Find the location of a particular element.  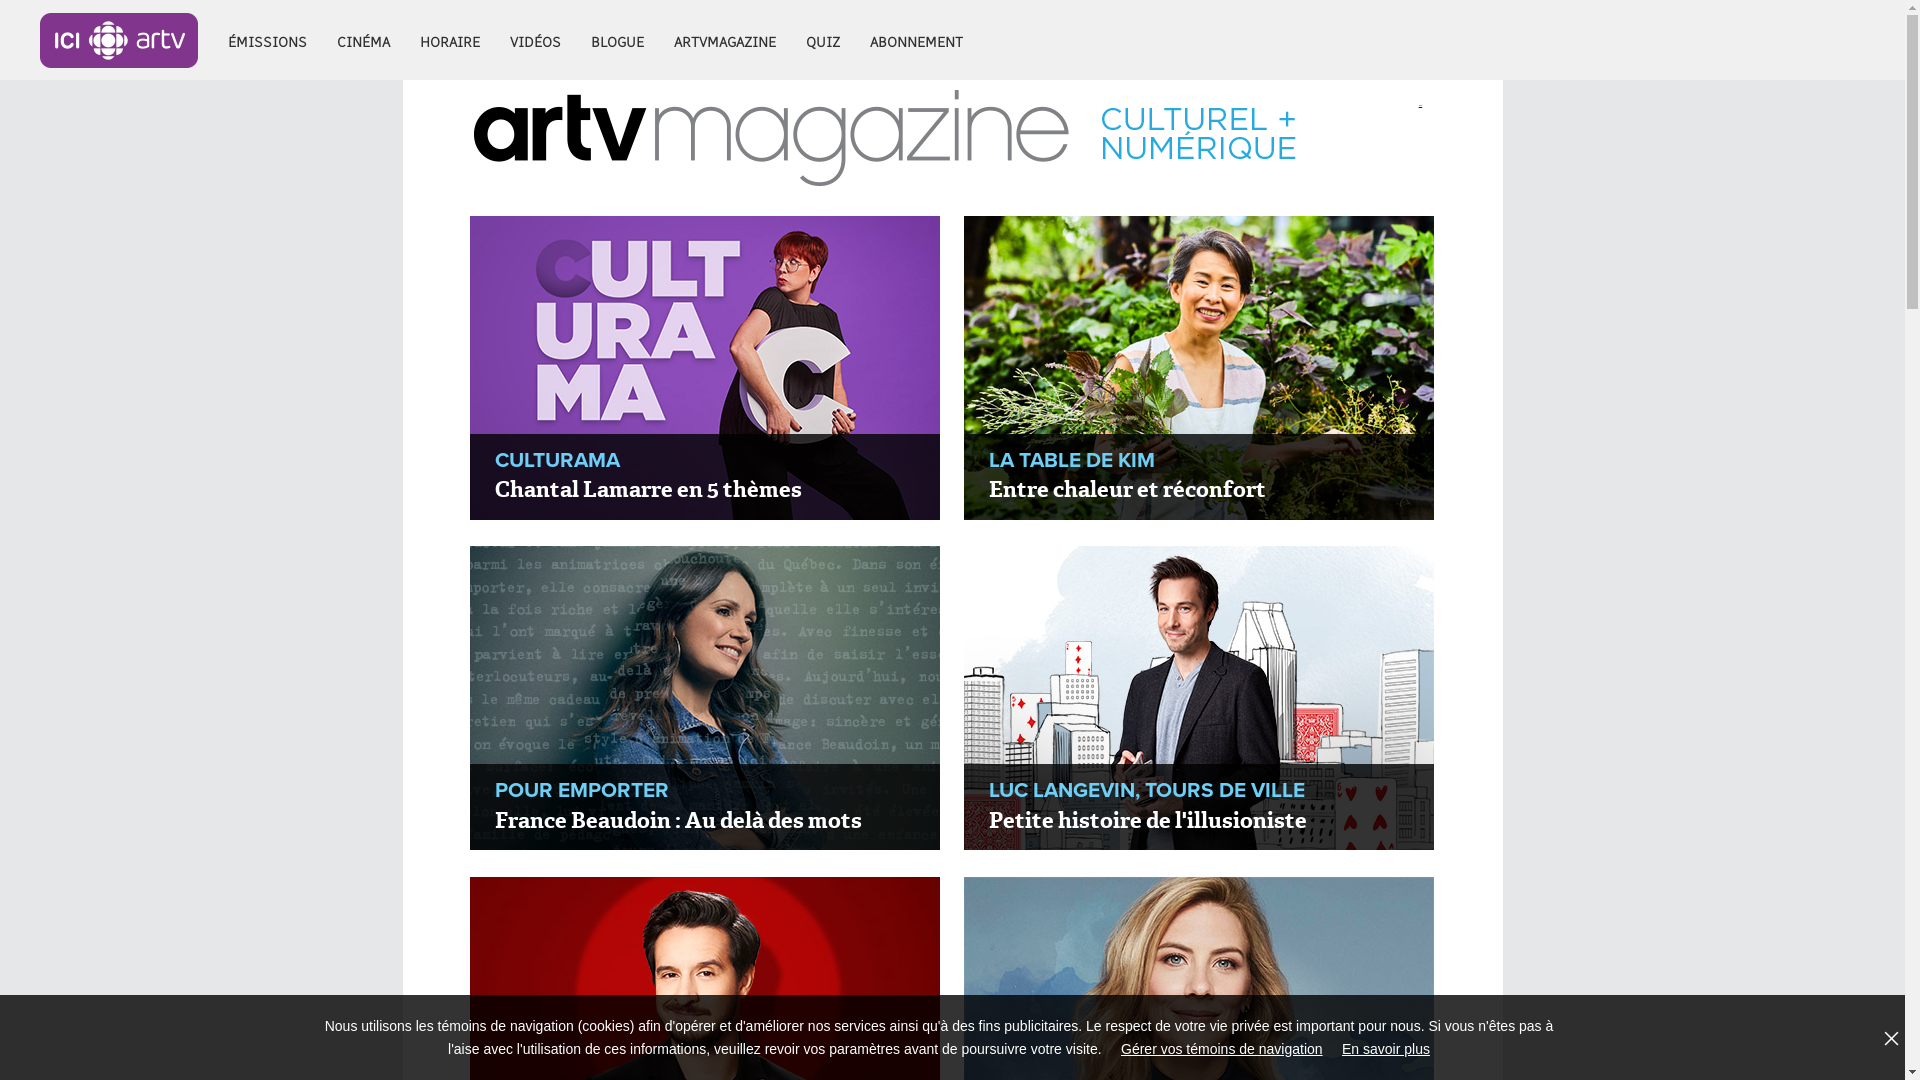

HORAIRE is located at coordinates (450, 40).